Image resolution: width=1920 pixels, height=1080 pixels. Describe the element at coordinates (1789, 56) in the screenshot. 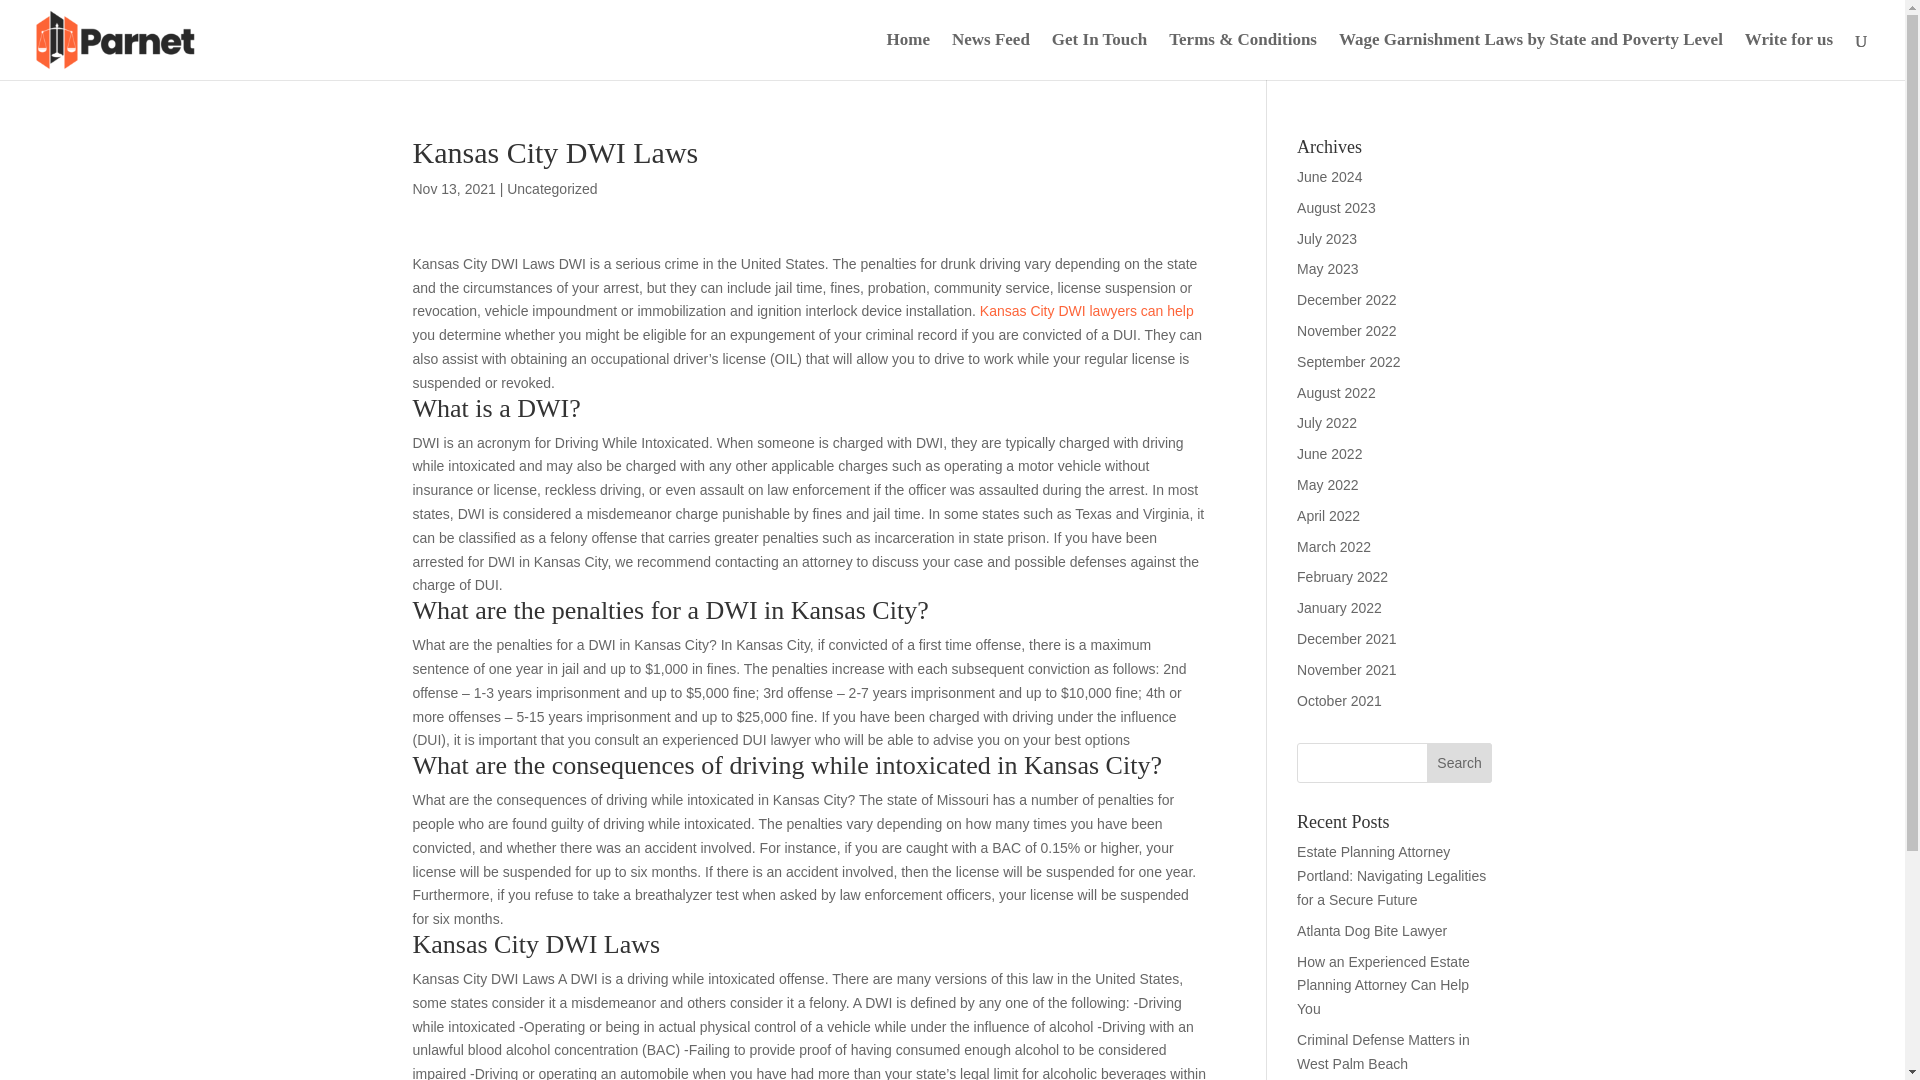

I see `Write for us` at that location.